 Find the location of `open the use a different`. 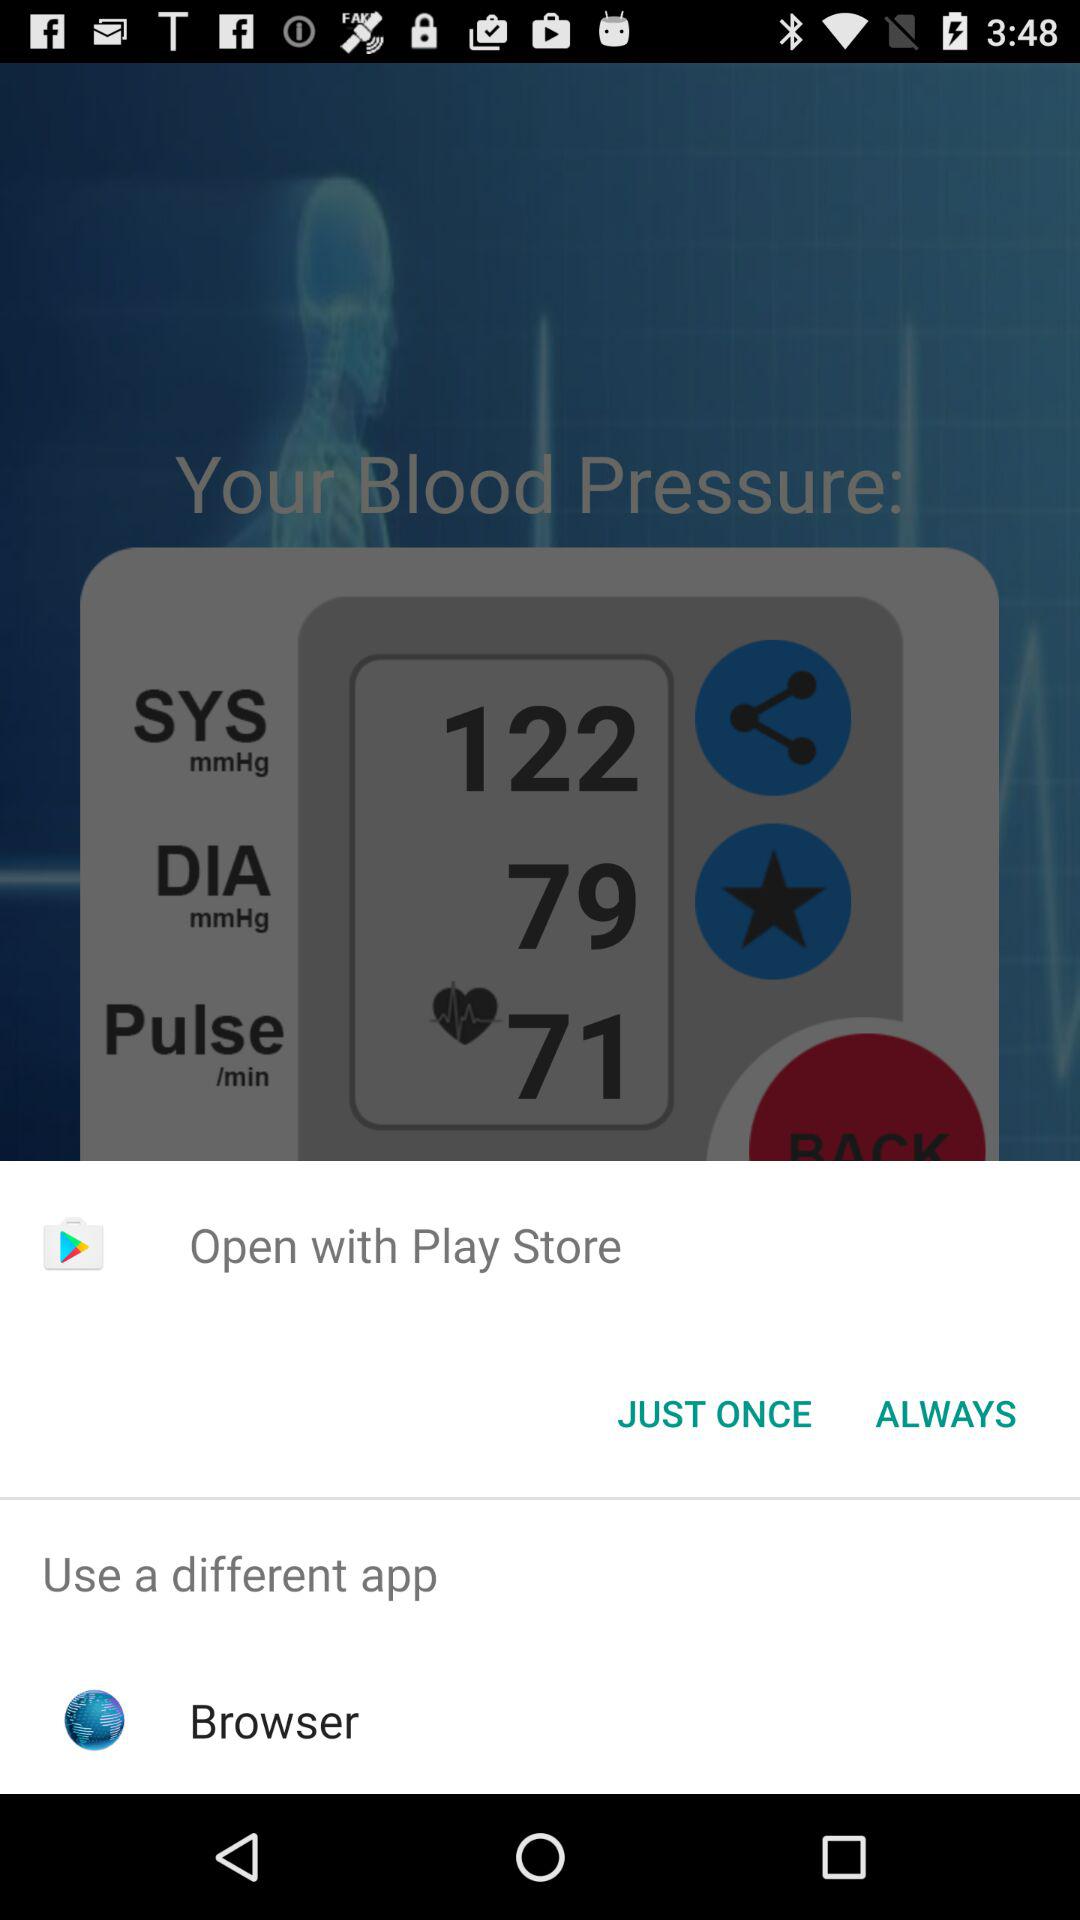

open the use a different is located at coordinates (540, 1574).